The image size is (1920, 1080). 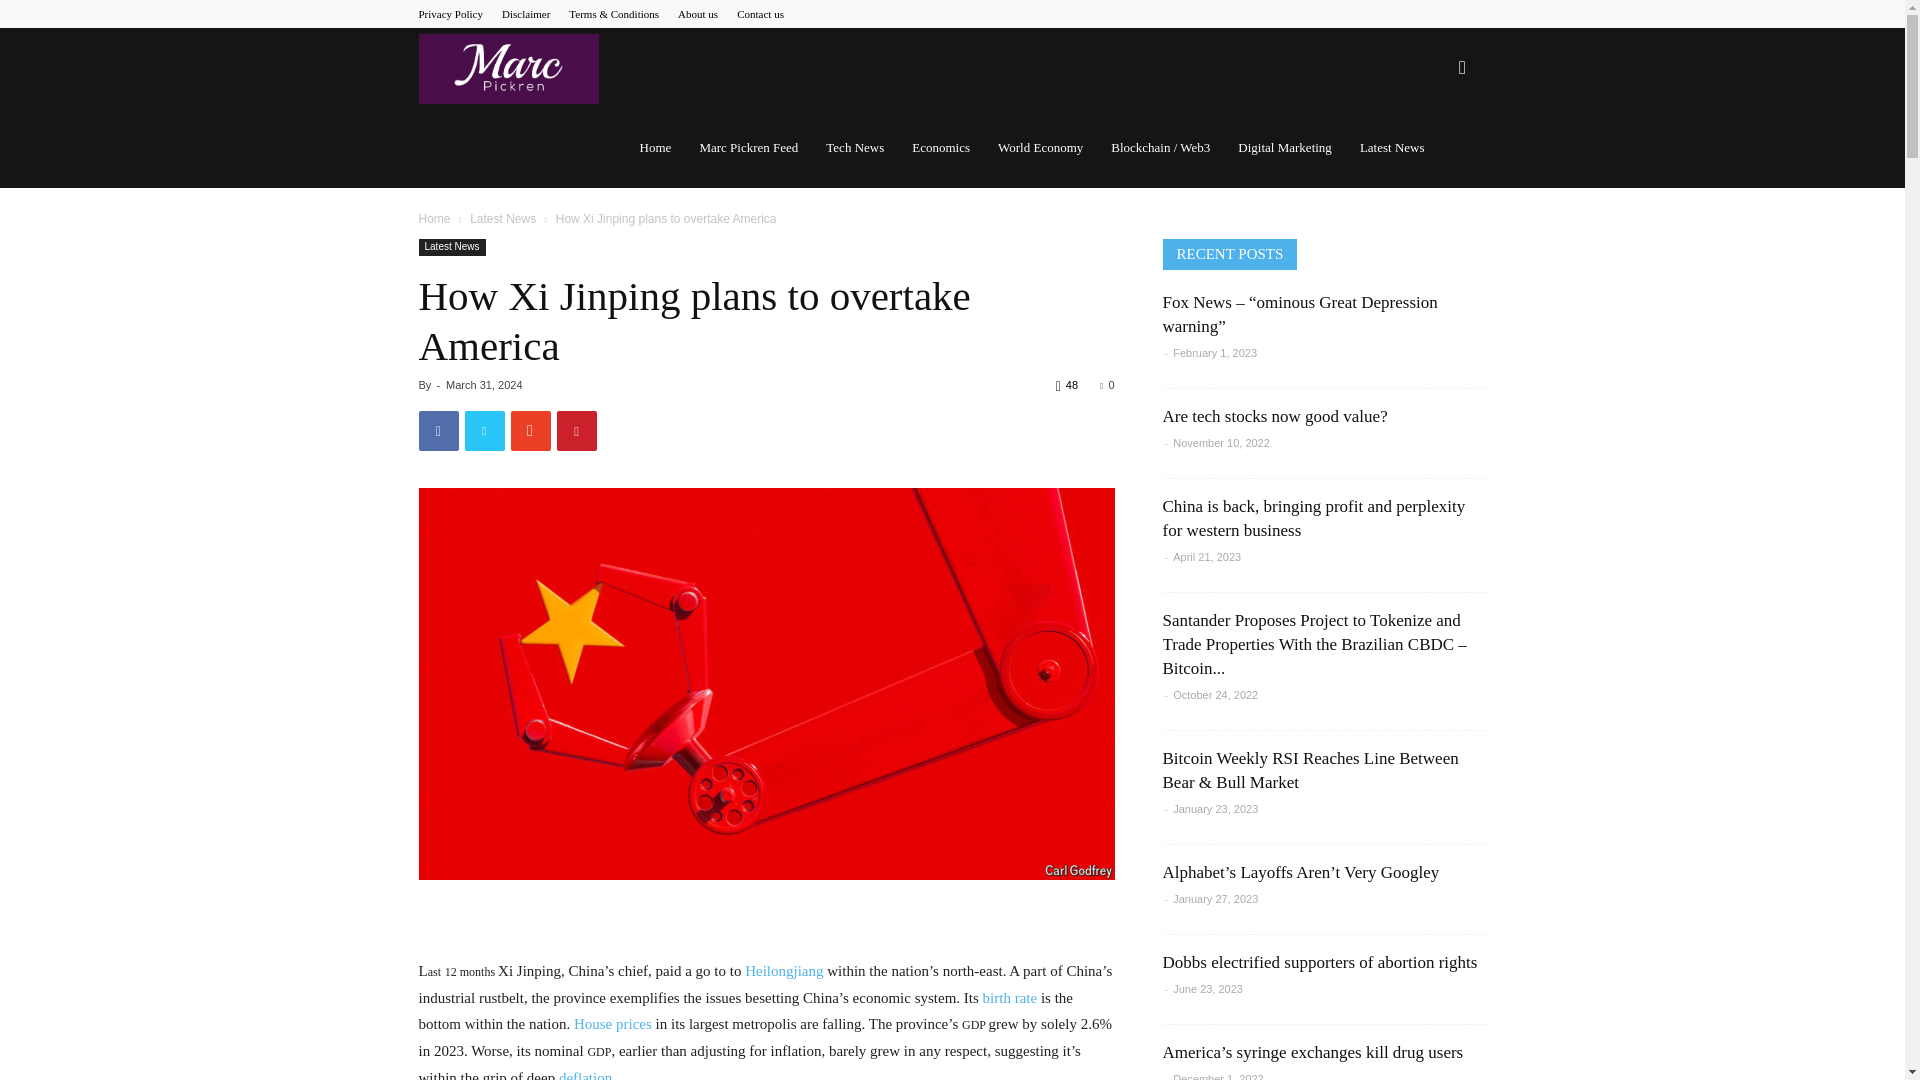 What do you see at coordinates (760, 14) in the screenshot?
I see `Contact us` at bounding box center [760, 14].